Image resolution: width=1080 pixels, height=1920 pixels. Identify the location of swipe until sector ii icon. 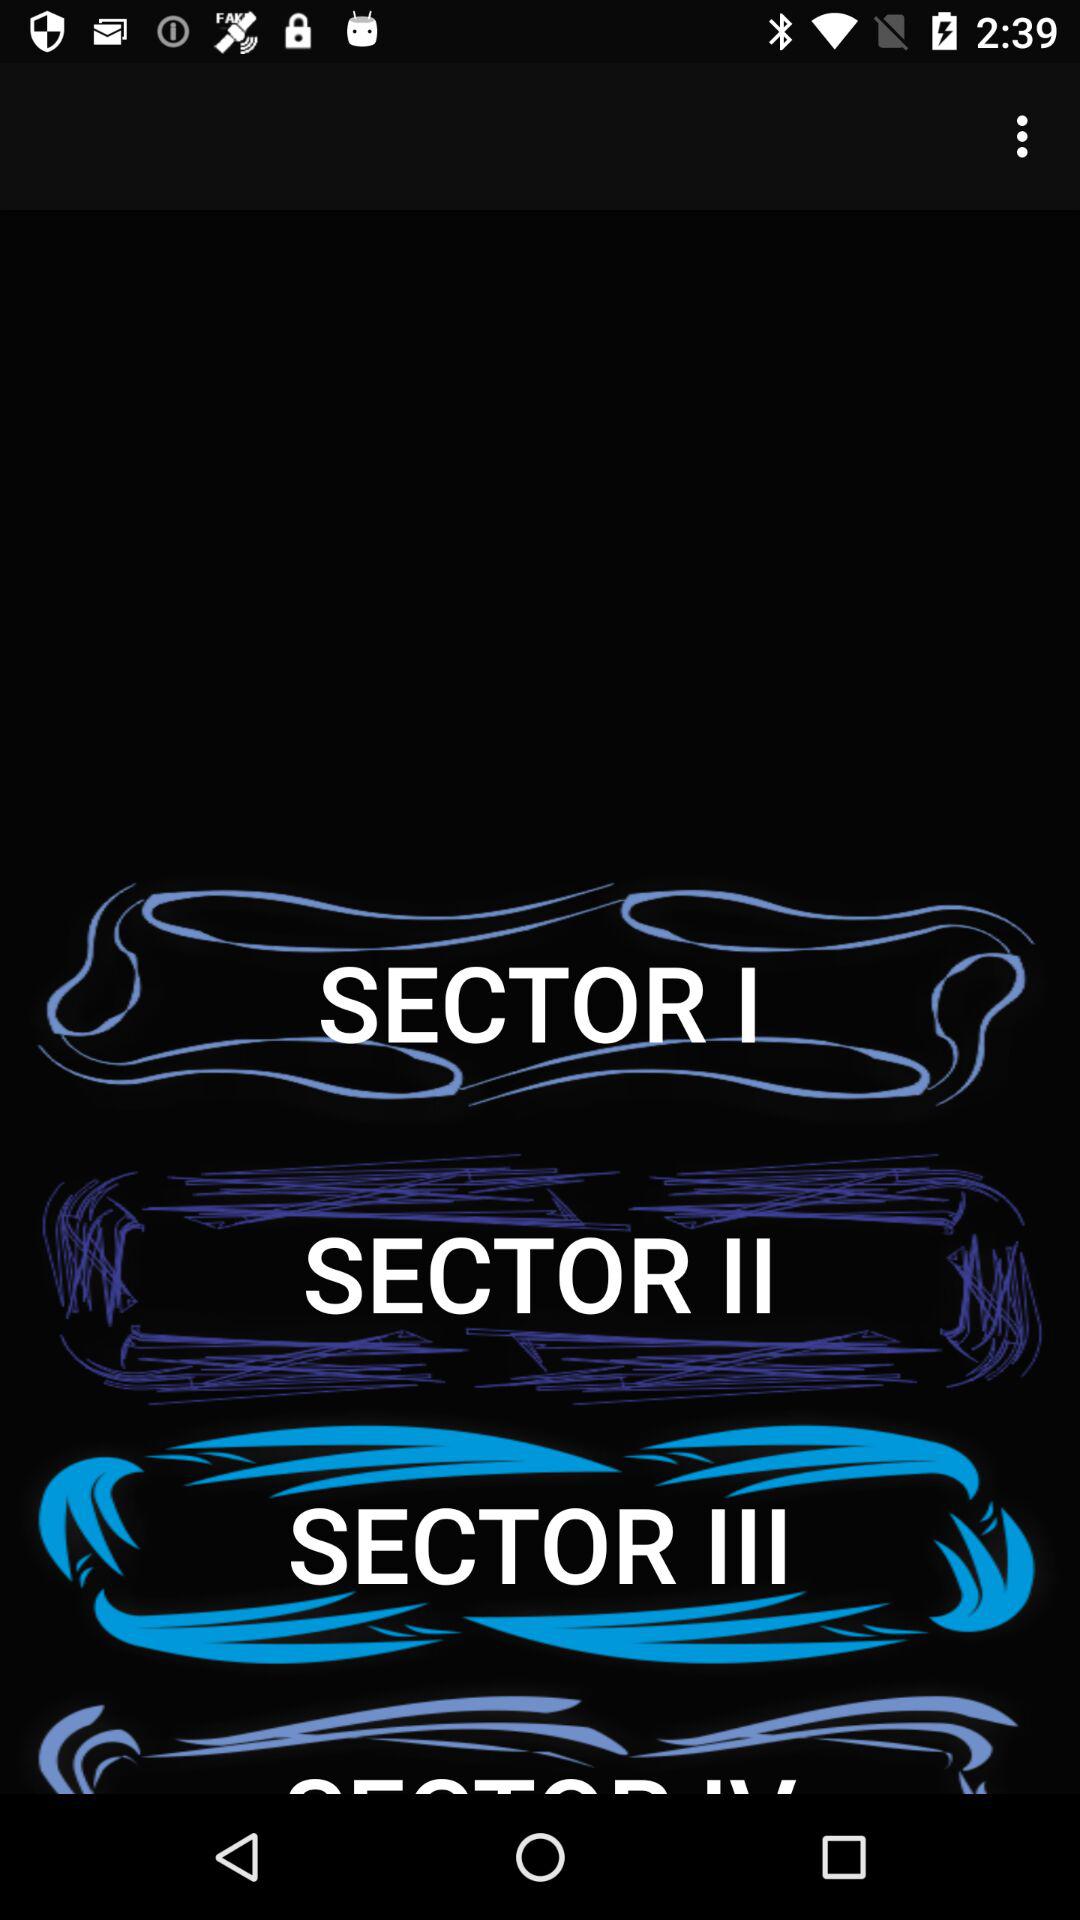
(540, 1272).